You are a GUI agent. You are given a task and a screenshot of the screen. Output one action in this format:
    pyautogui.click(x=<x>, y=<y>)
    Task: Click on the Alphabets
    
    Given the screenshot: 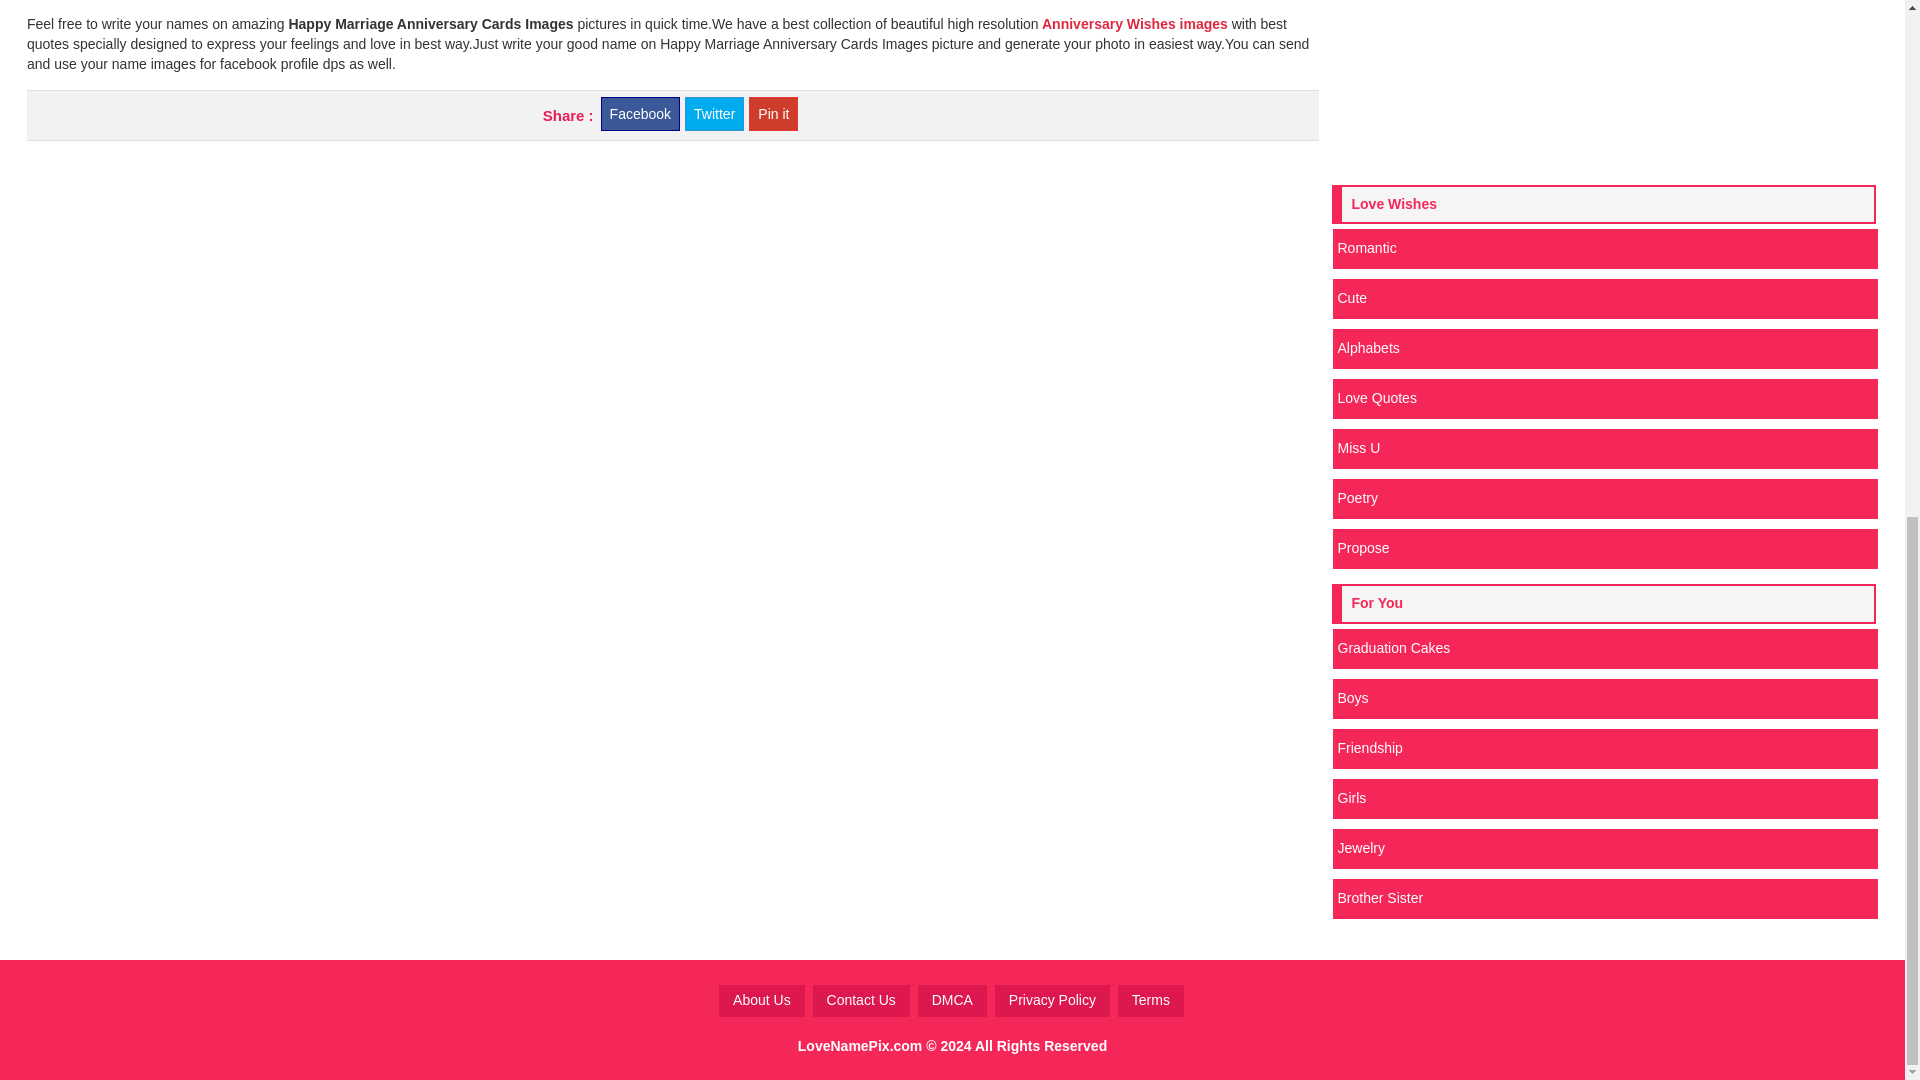 What is the action you would take?
    pyautogui.click(x=1604, y=349)
    